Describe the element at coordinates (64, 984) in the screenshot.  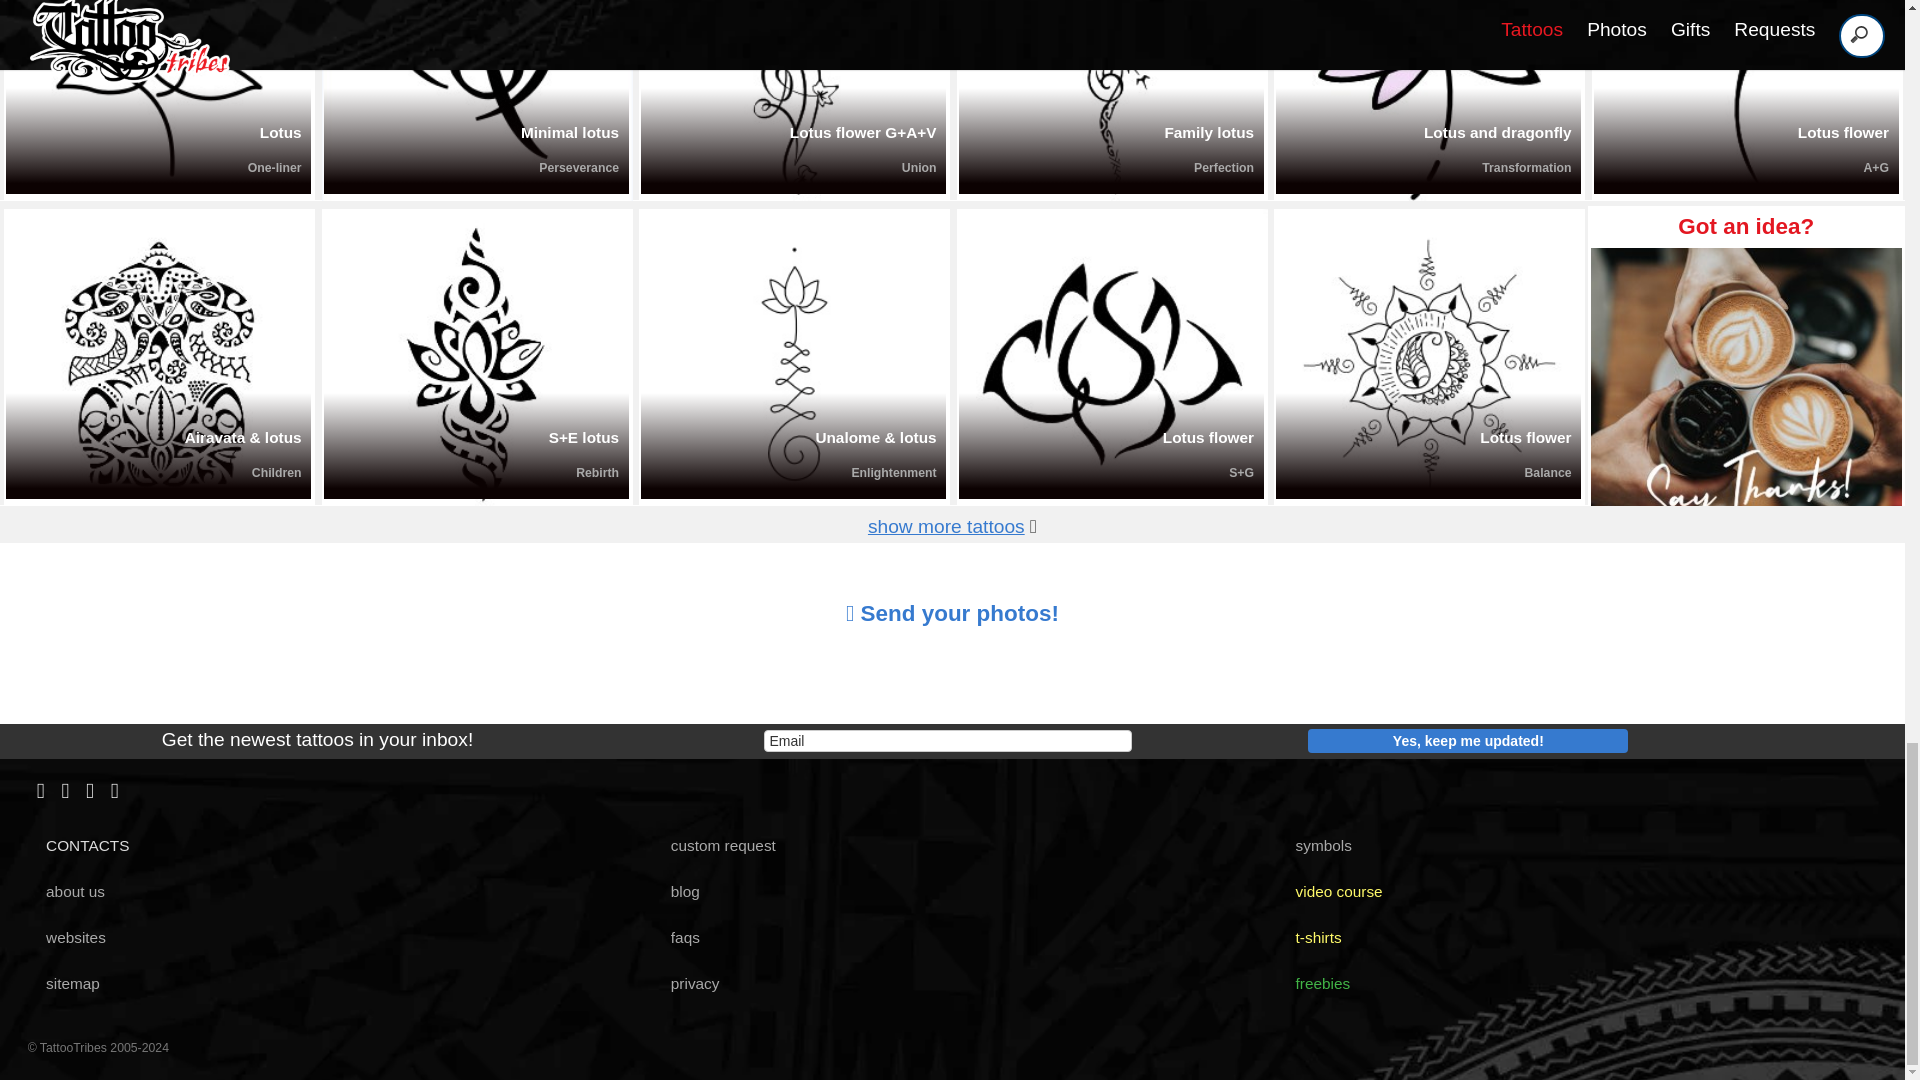
I see `sitemap` at that location.